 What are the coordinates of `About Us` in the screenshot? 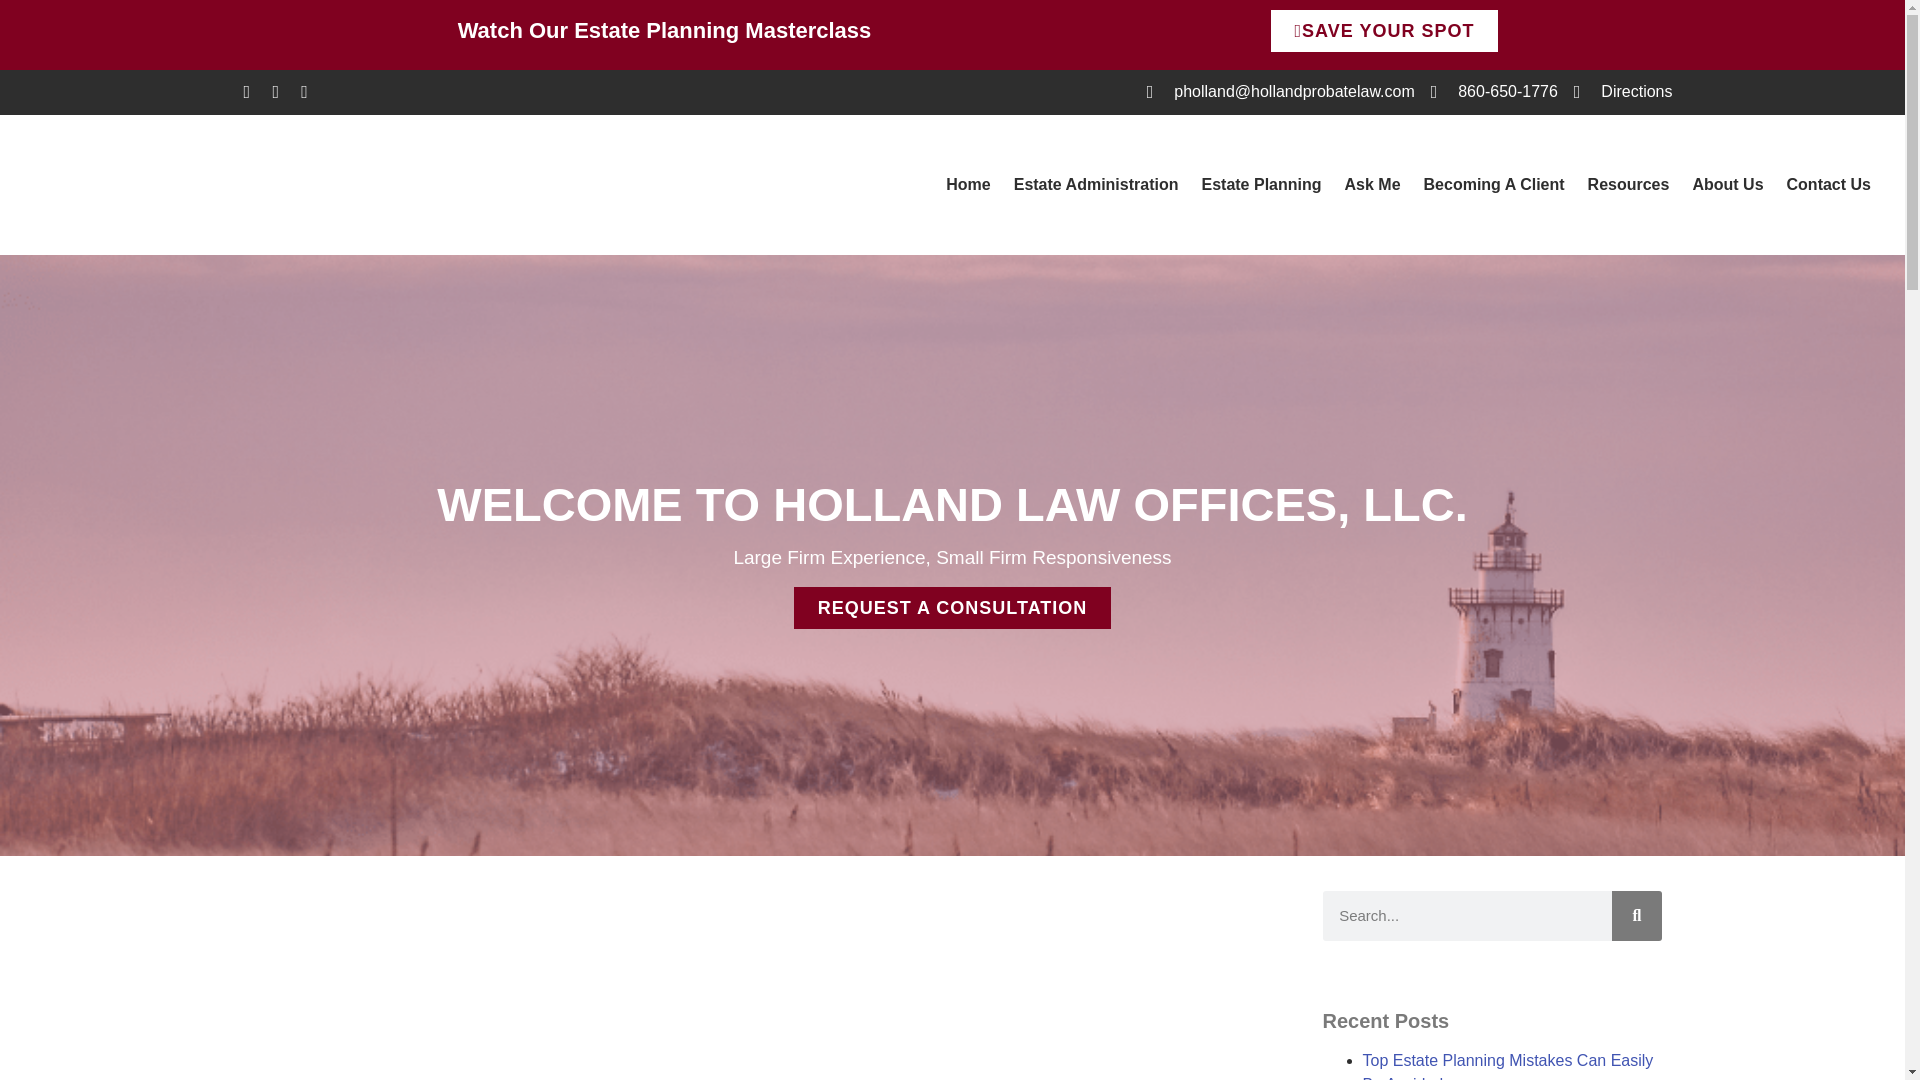 It's located at (1726, 184).